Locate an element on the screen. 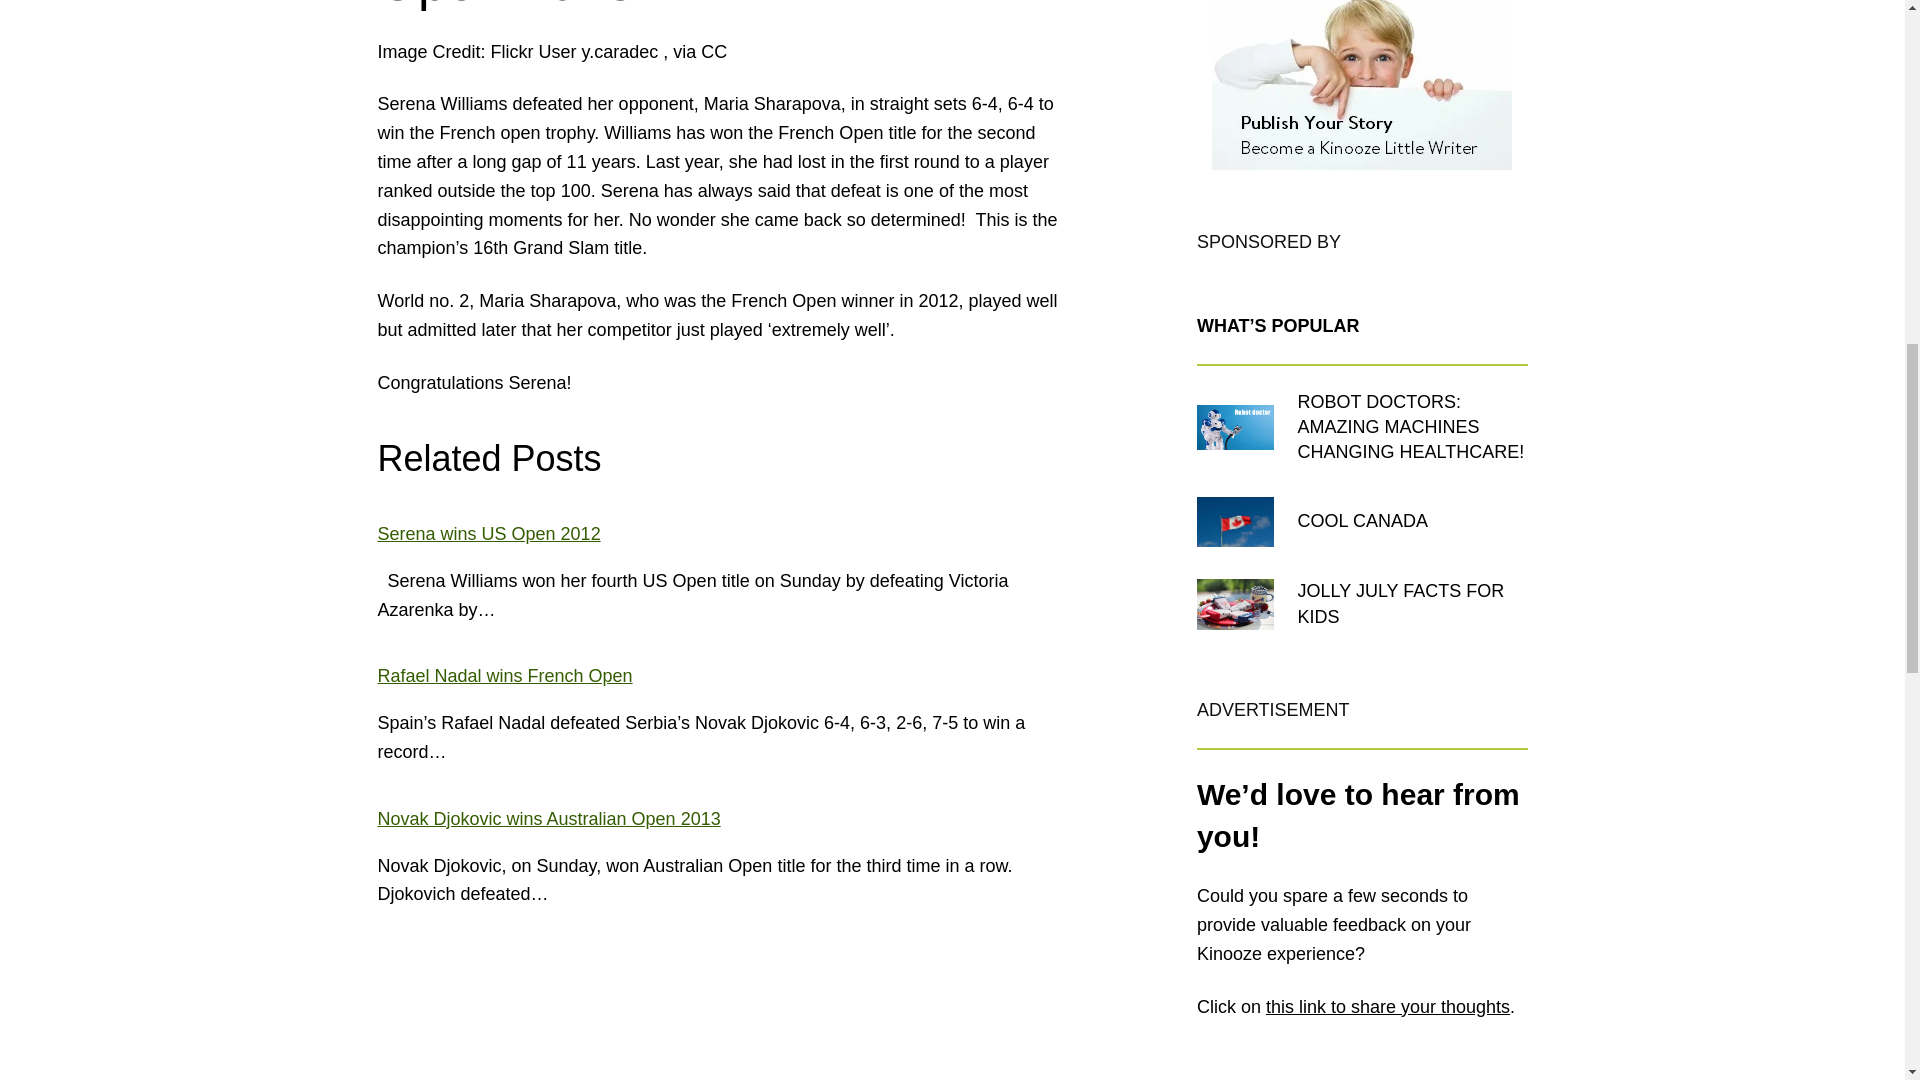 This screenshot has width=1920, height=1080. Rafael Nadal wins French Open is located at coordinates (506, 676).